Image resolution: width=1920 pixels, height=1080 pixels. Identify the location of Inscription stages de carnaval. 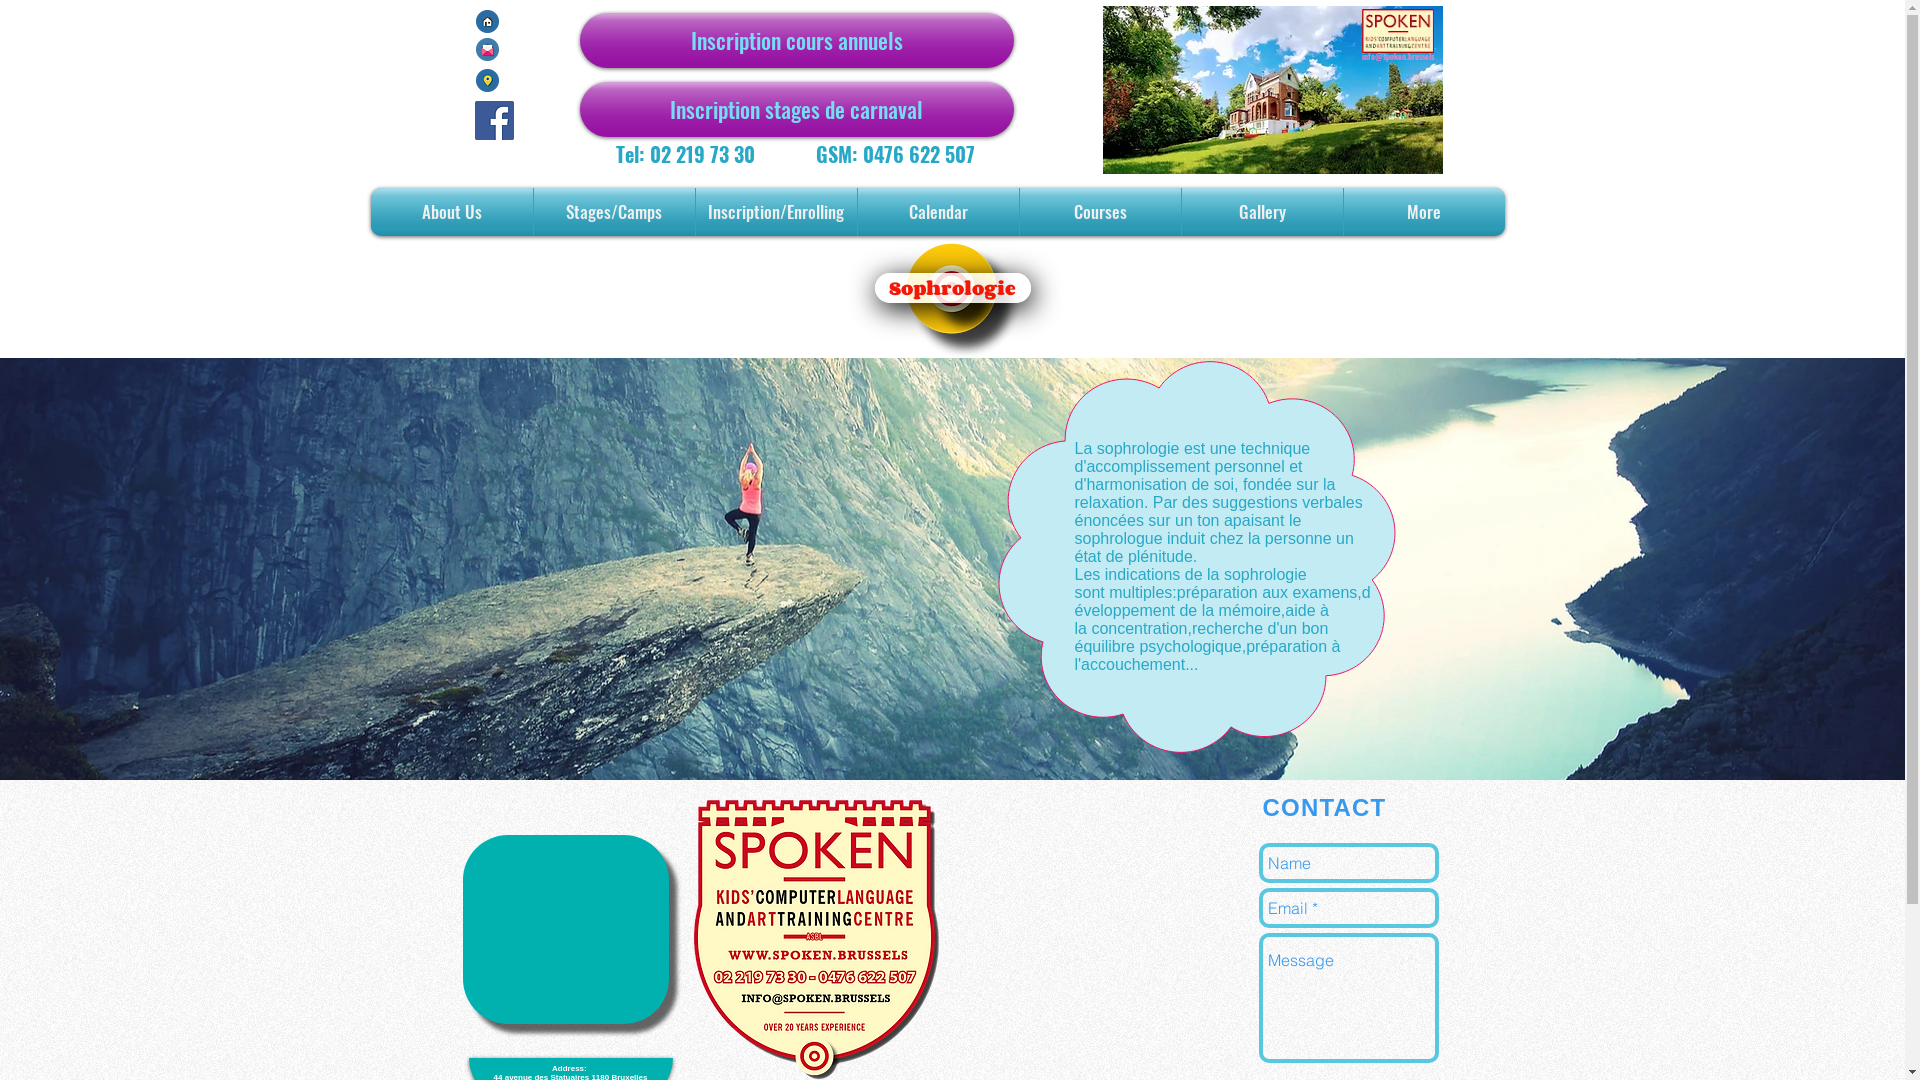
(796, 110).